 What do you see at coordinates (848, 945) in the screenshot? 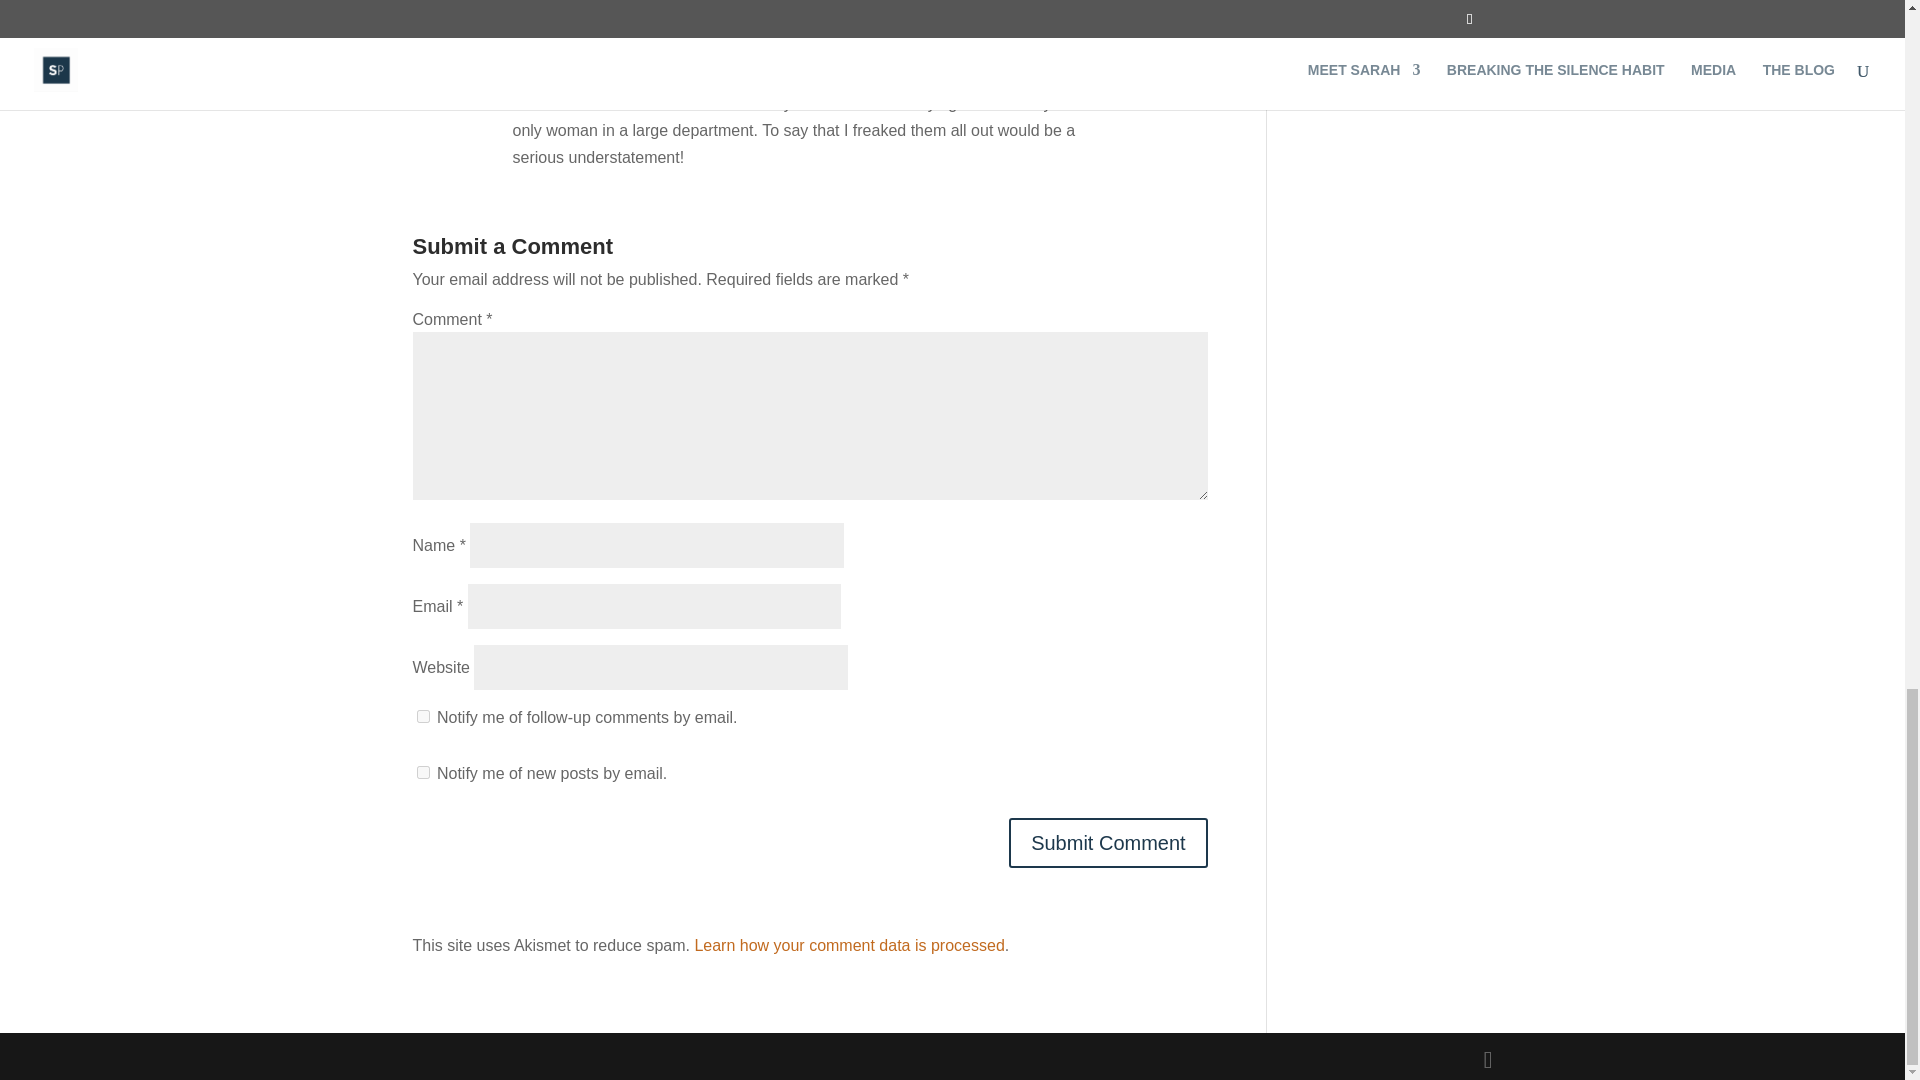
I see `Learn how your comment data is processed` at bounding box center [848, 945].